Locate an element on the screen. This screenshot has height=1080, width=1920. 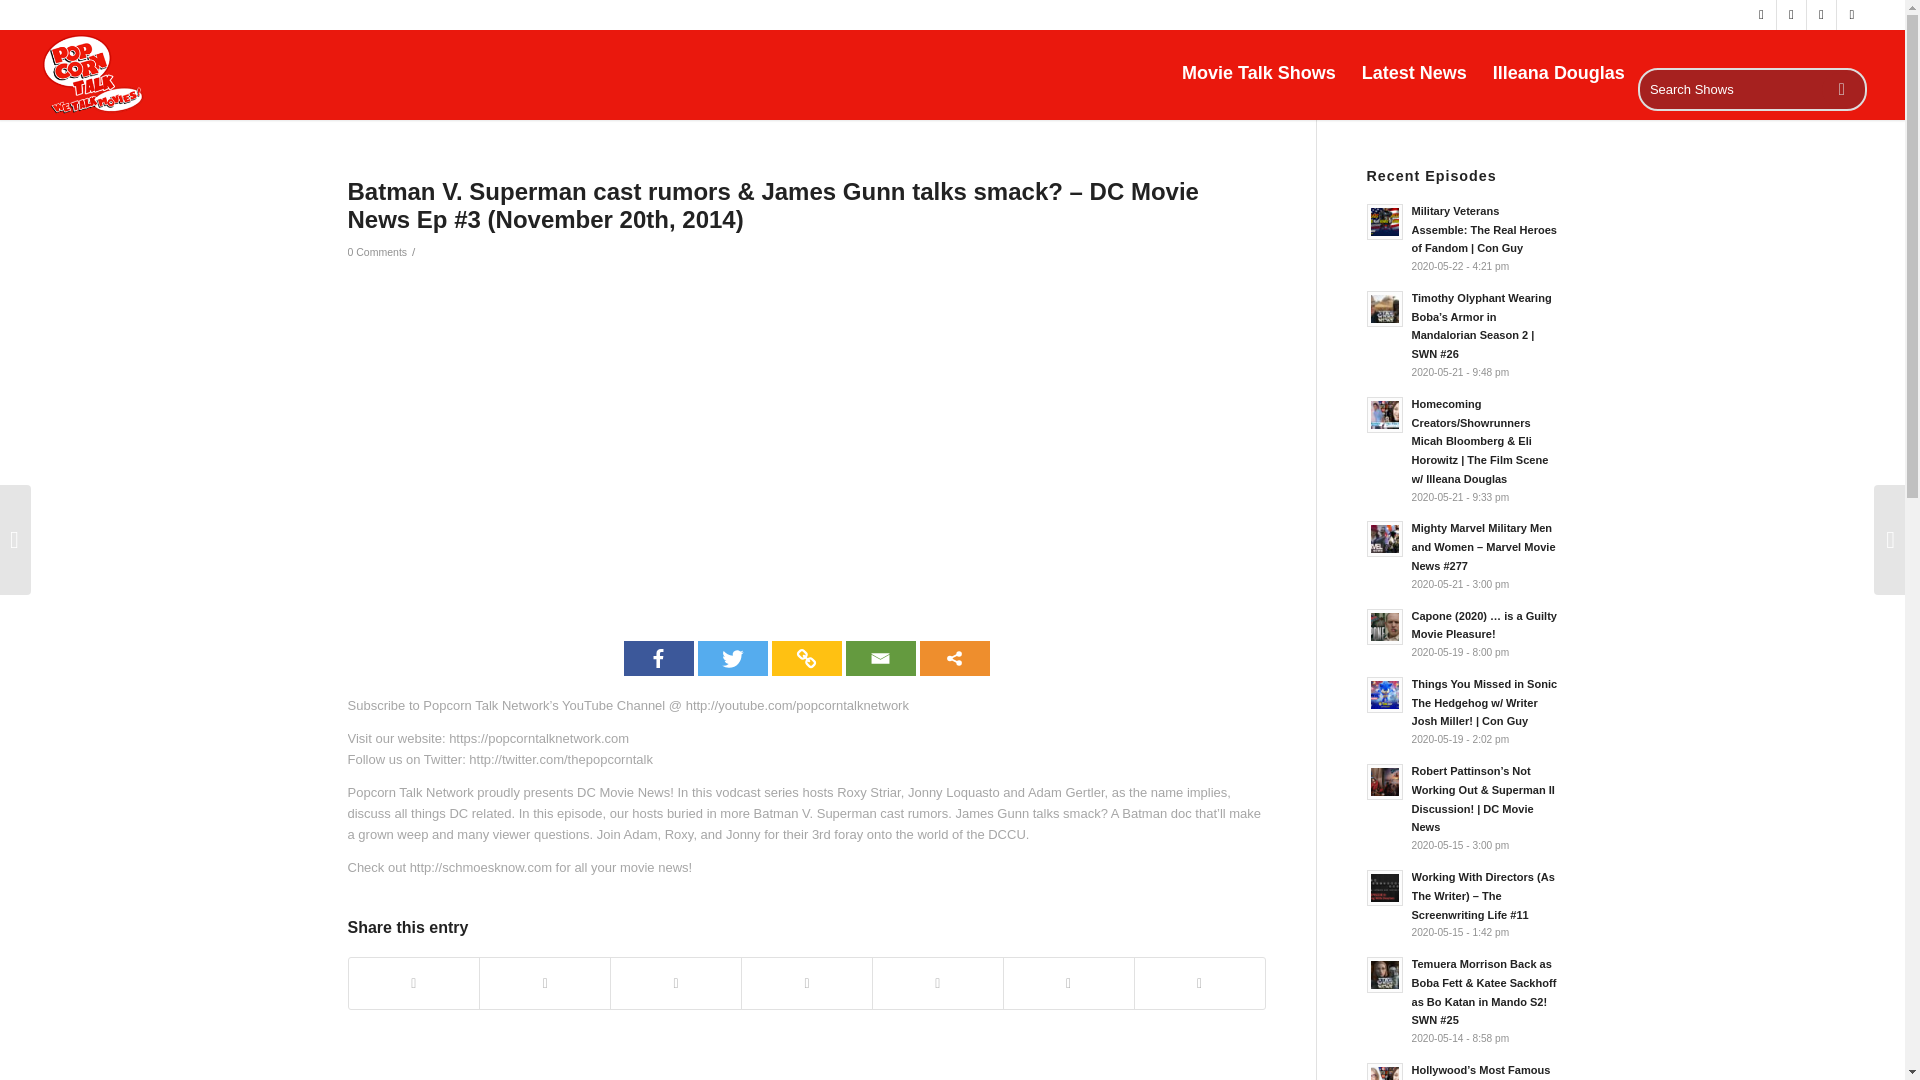
Youtube is located at coordinates (1852, 15).